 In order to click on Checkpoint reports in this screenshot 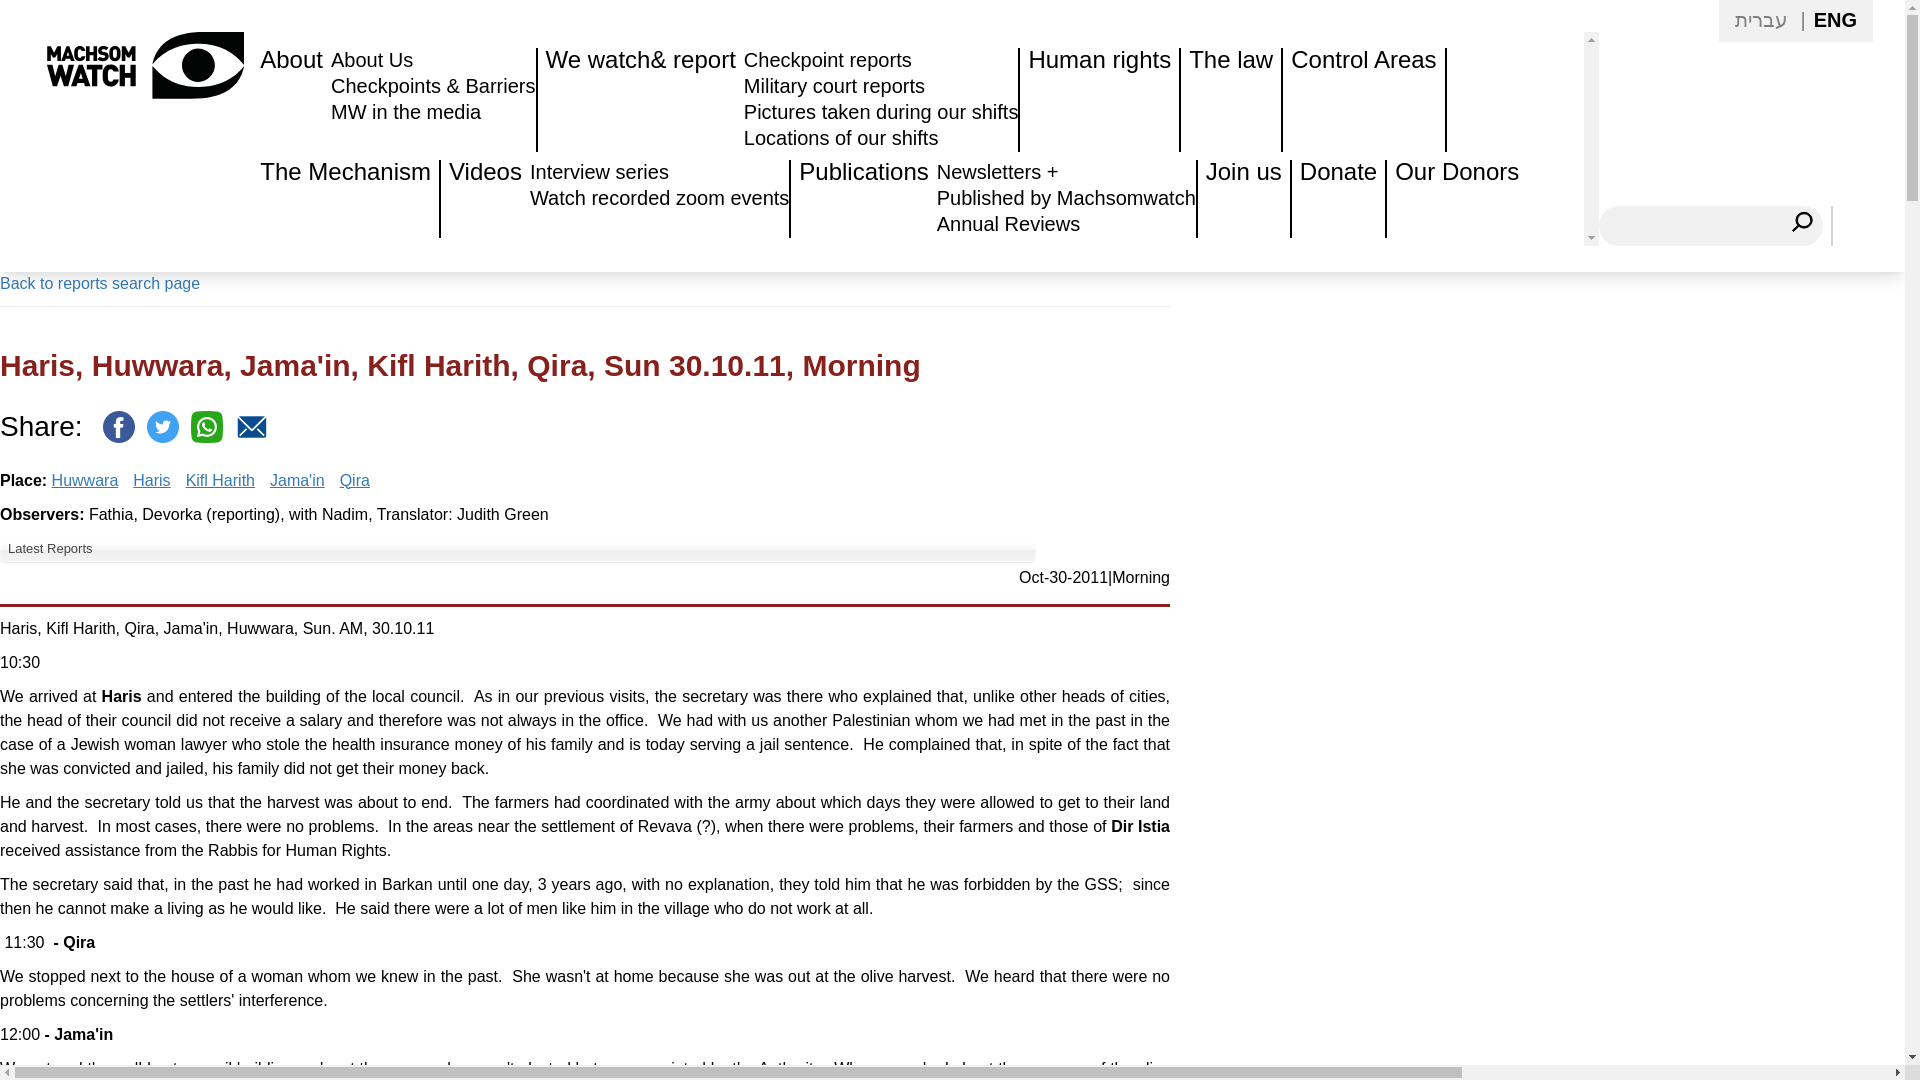, I will do `click(828, 60)`.